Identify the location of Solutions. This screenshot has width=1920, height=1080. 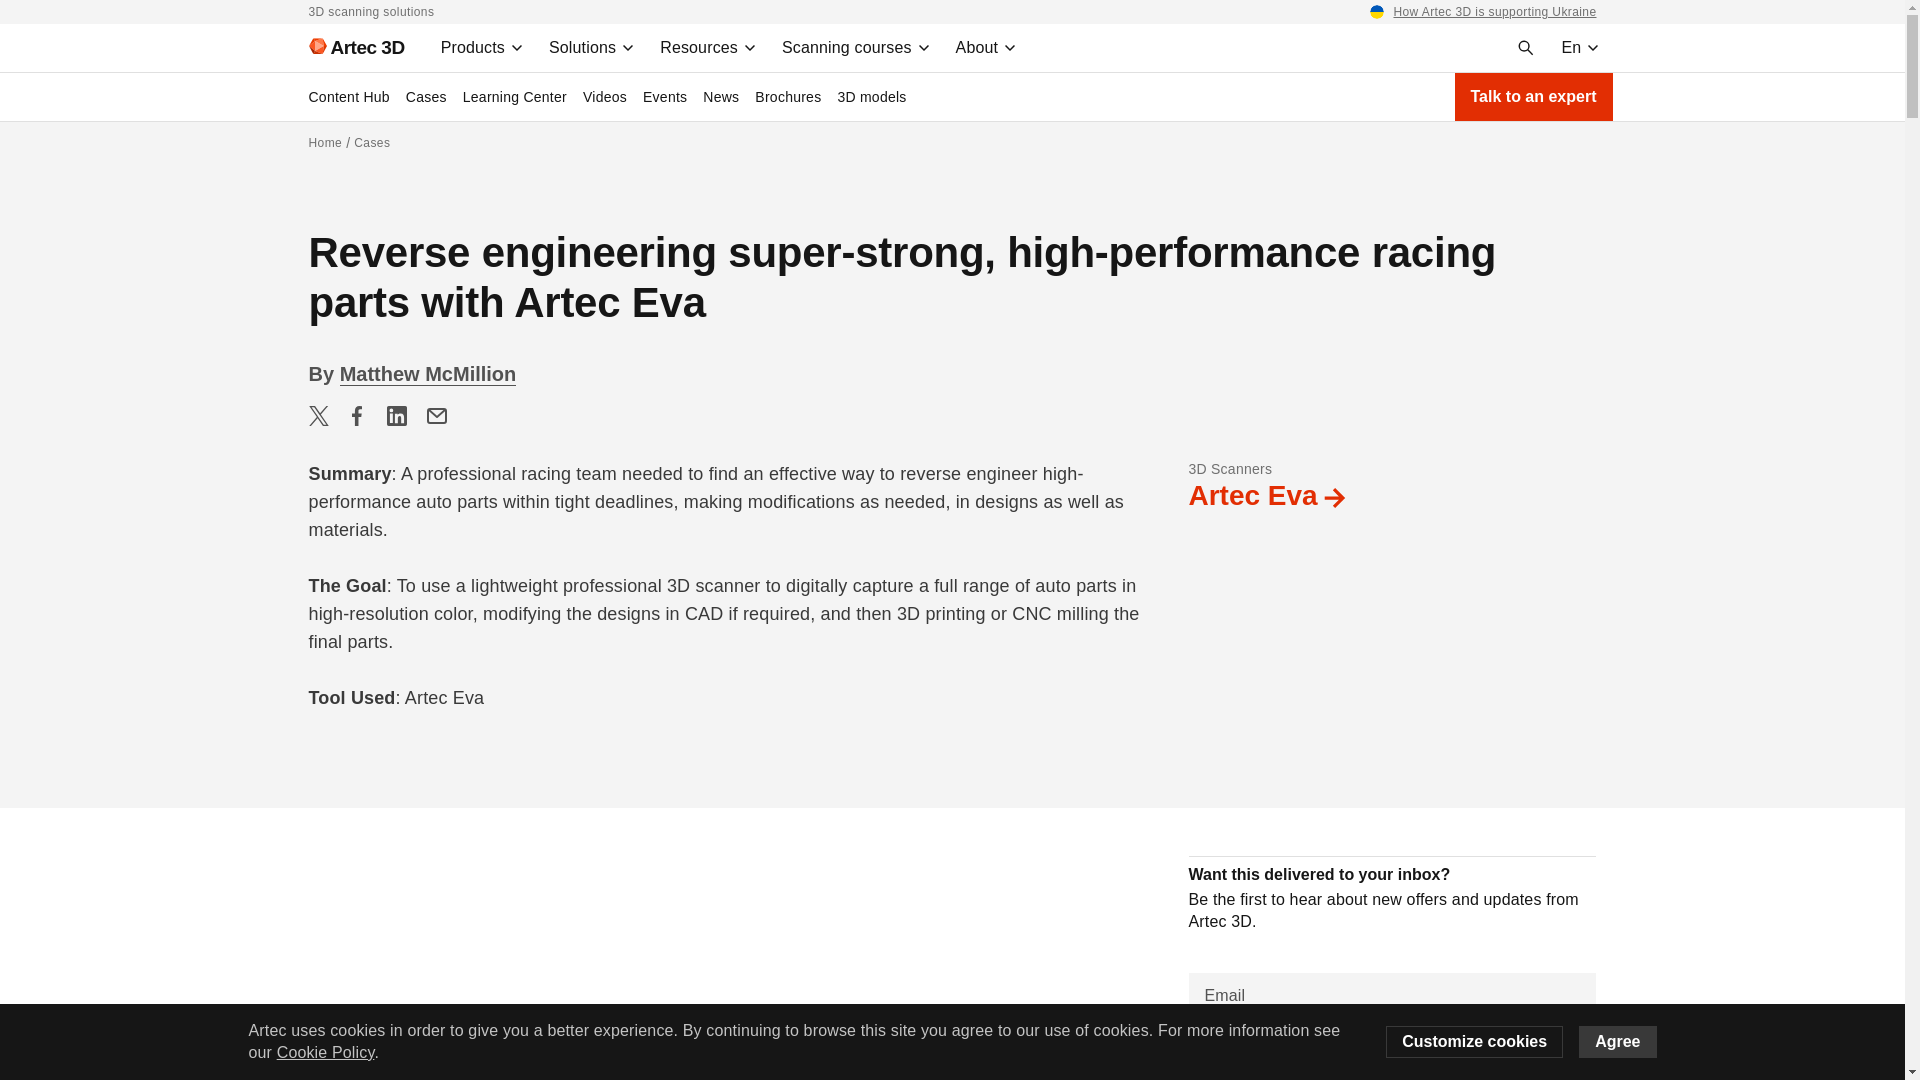
(592, 48).